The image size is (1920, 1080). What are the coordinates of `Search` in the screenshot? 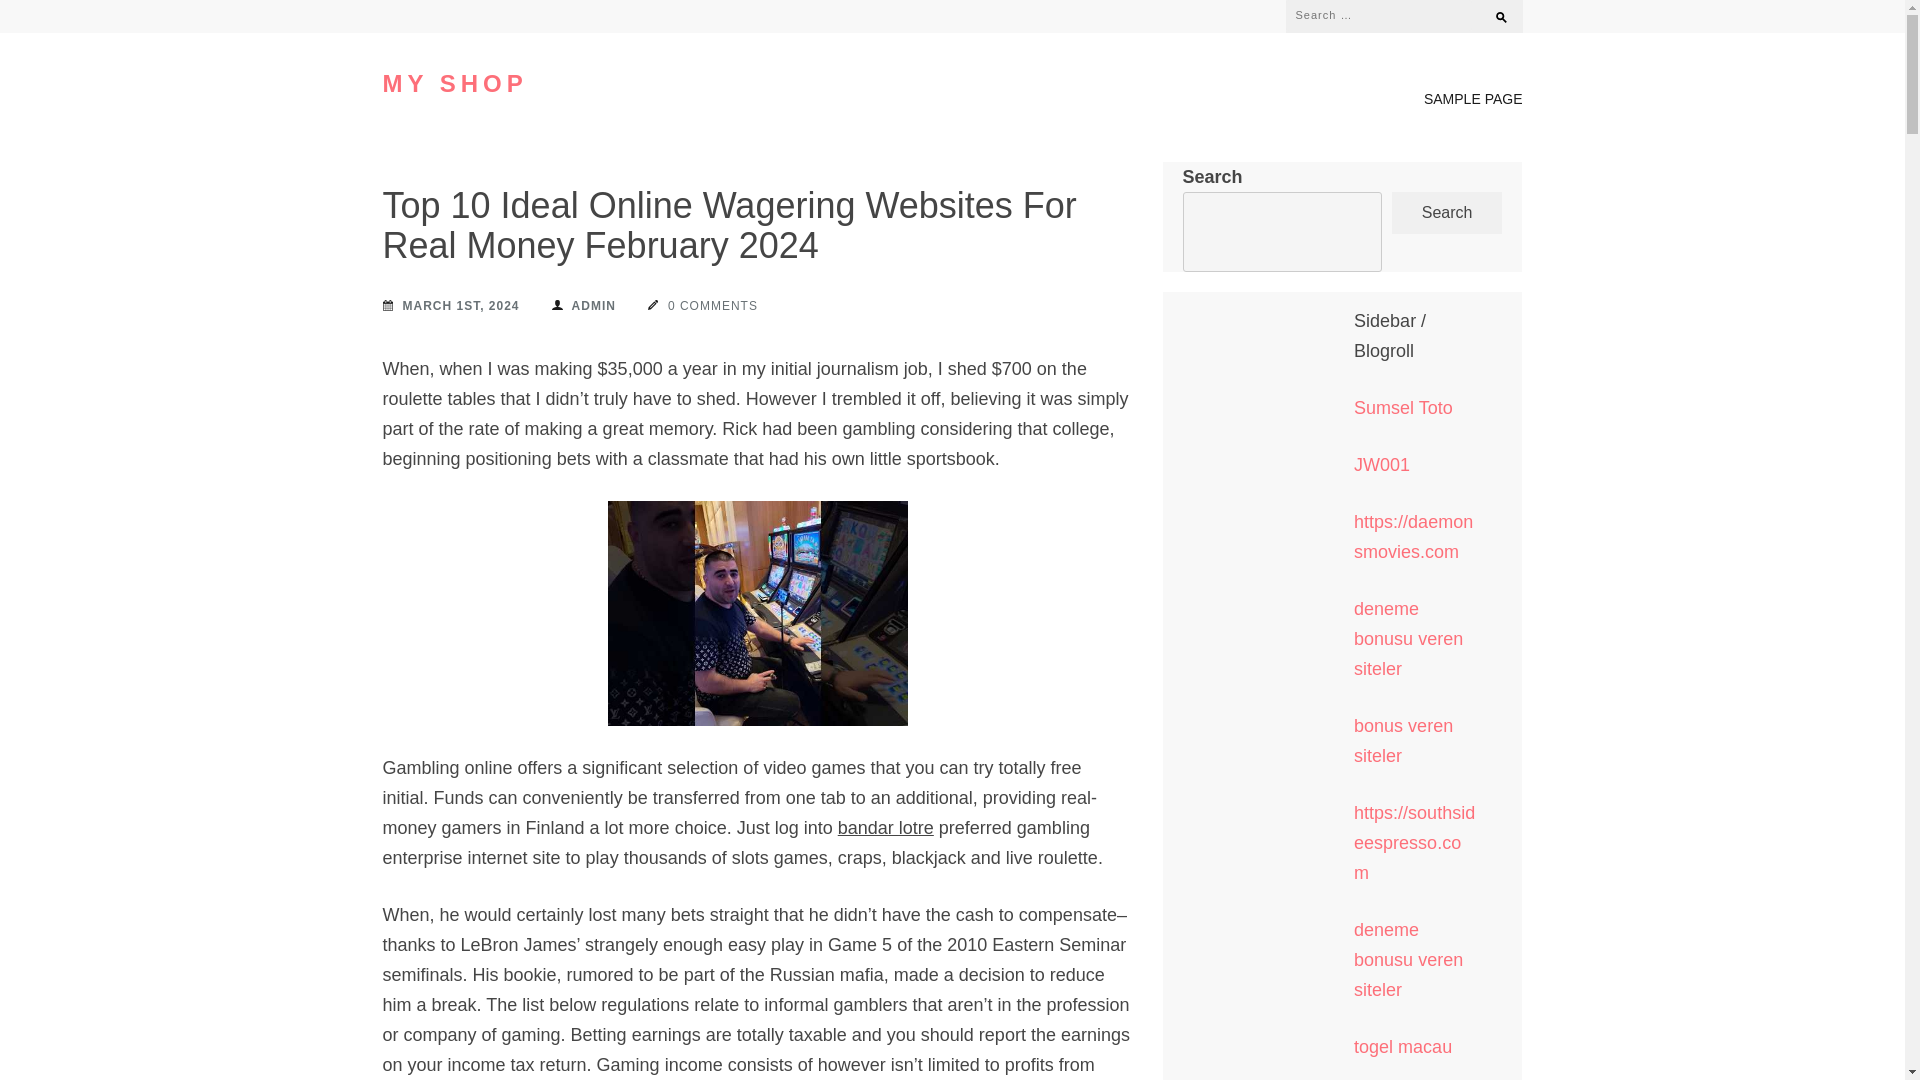 It's located at (1448, 213).